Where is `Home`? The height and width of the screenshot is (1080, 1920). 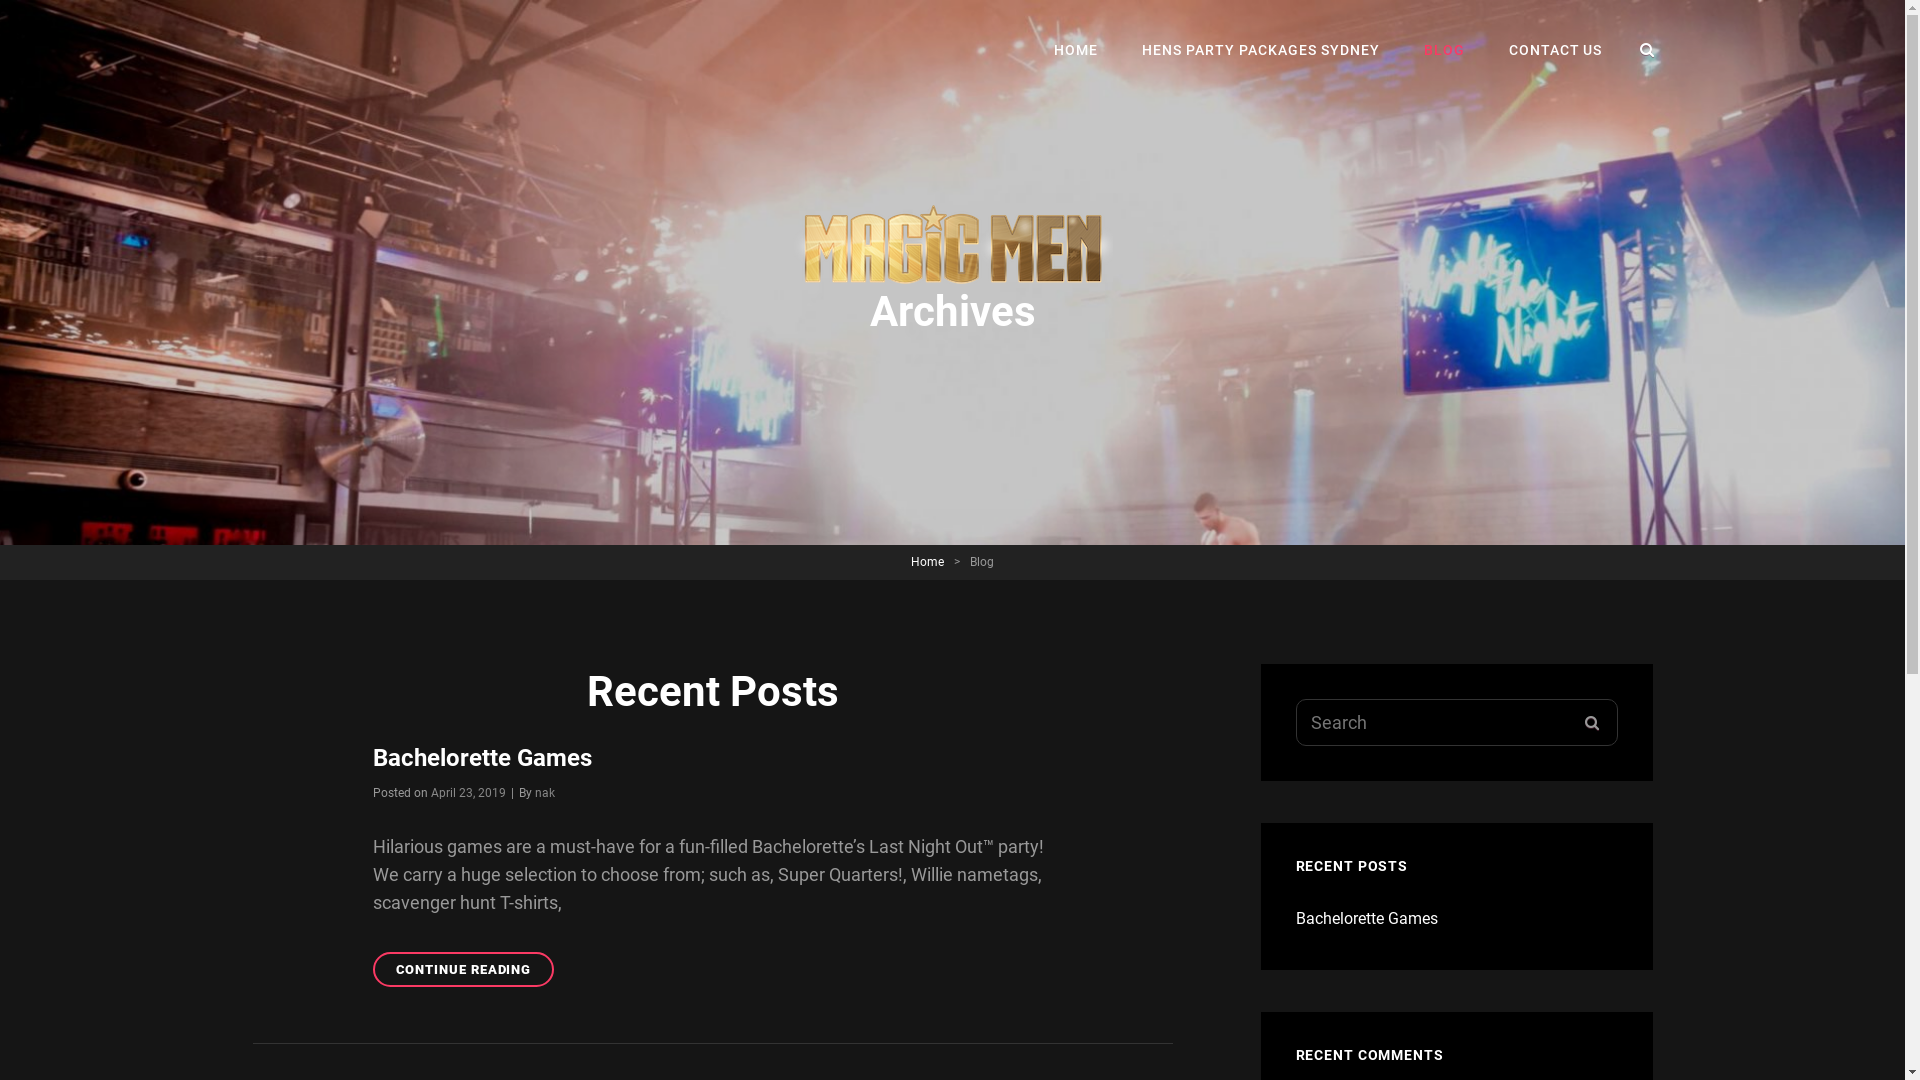 Home is located at coordinates (928, 562).